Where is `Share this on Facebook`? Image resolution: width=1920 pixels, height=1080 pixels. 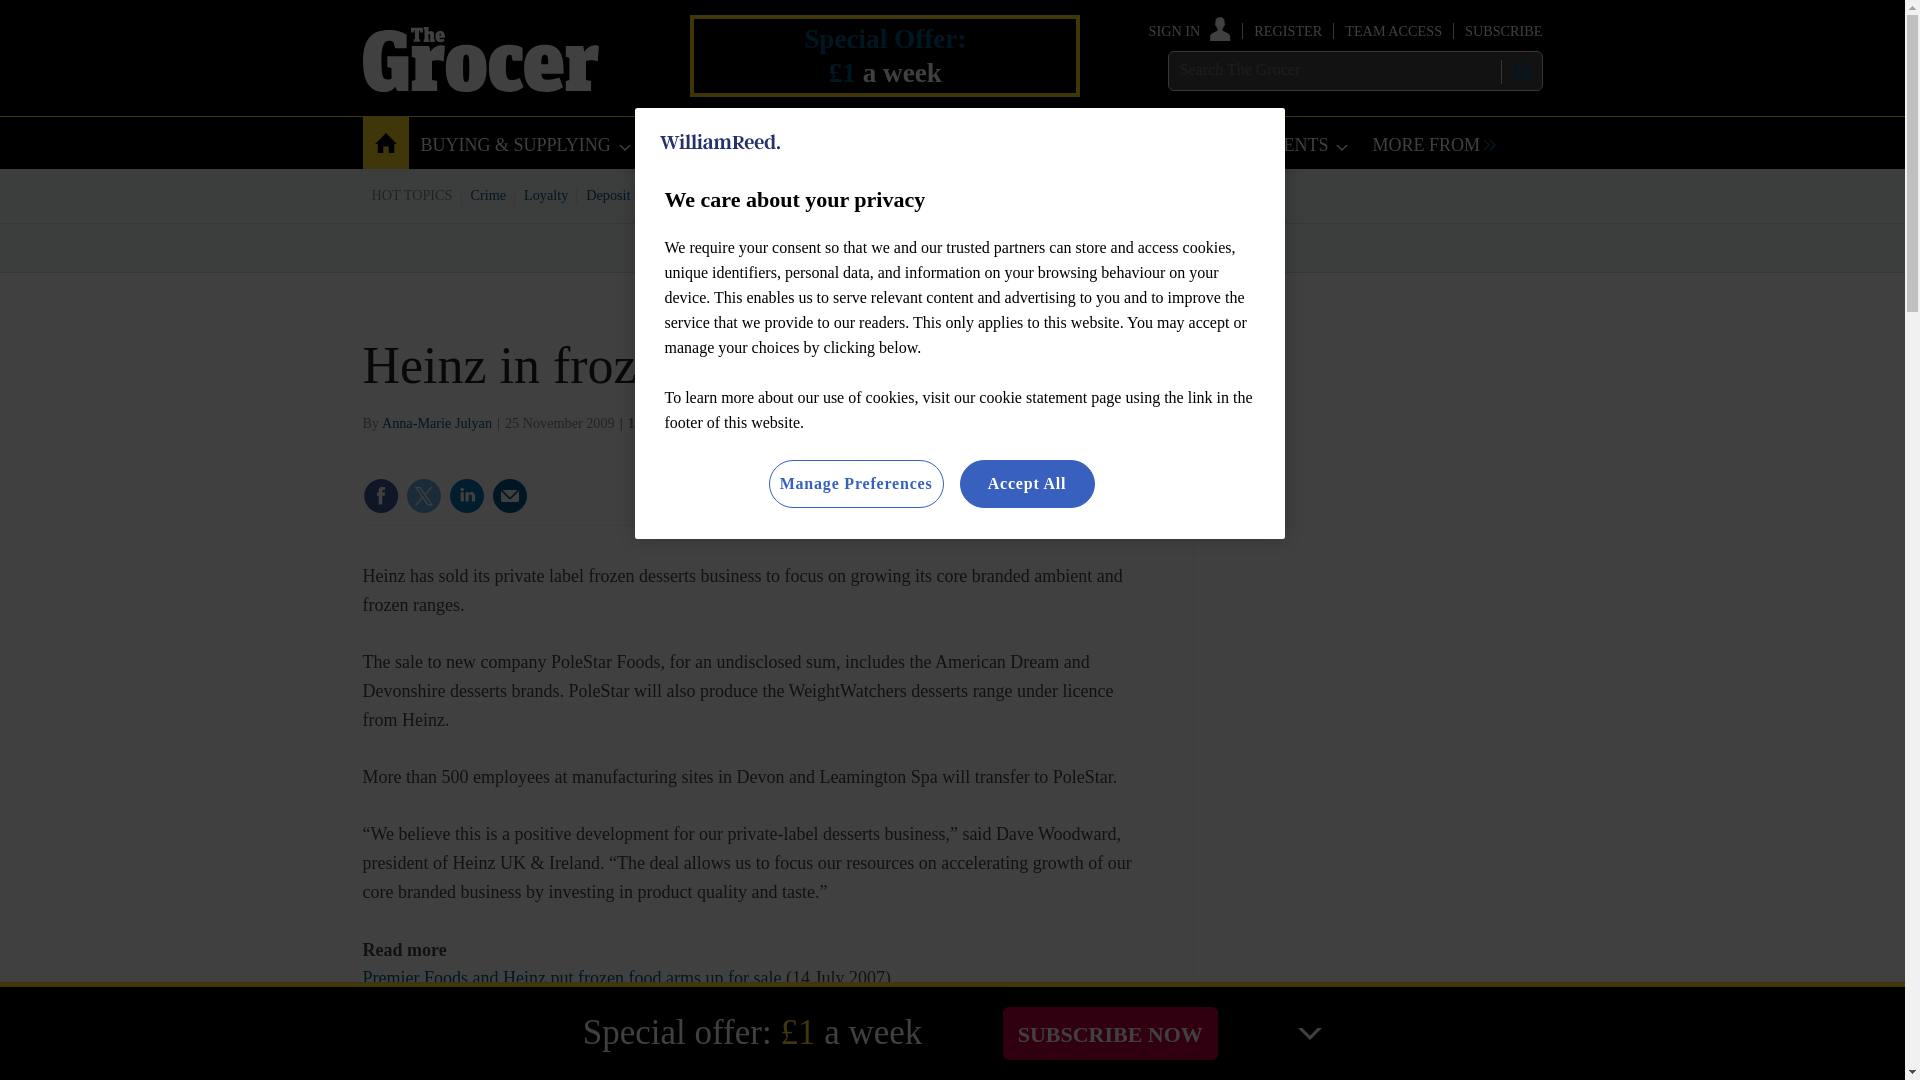
Share this on Facebook is located at coordinates (380, 496).